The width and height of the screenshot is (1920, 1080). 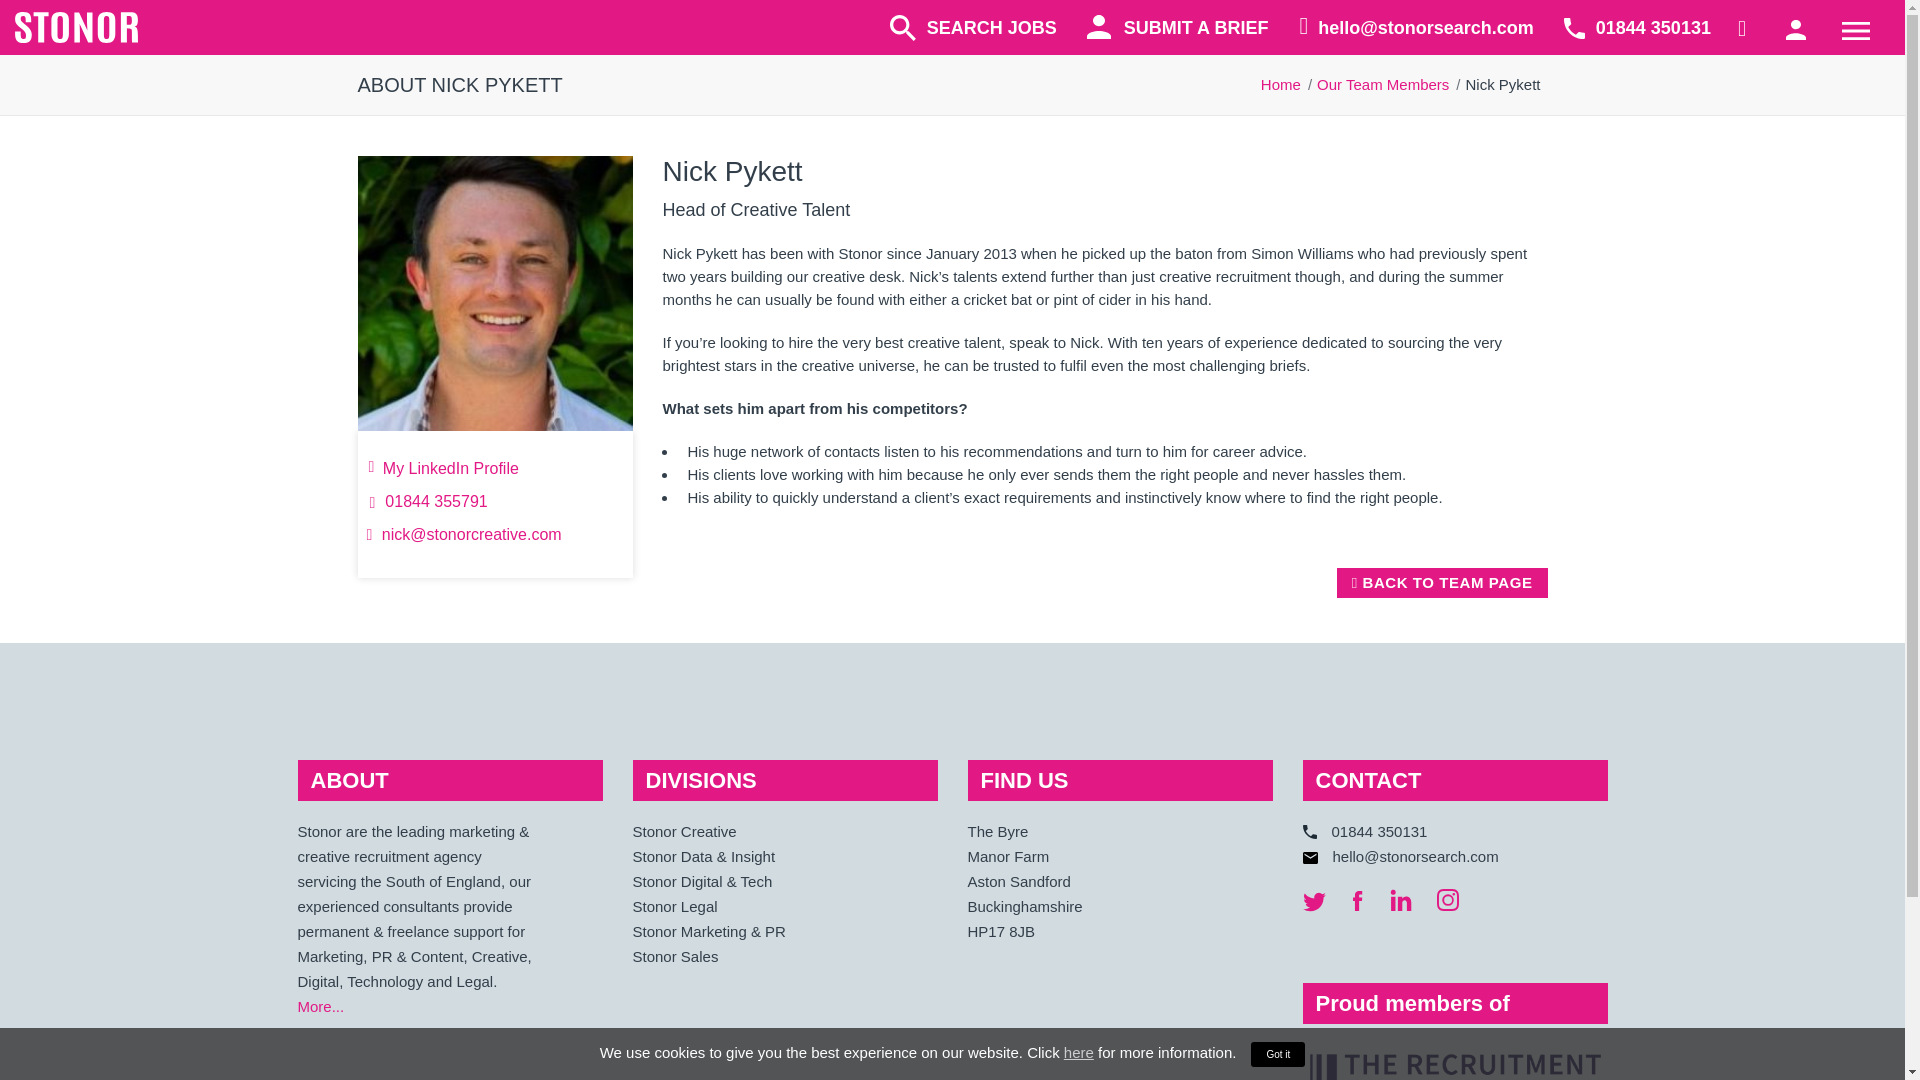 What do you see at coordinates (974, 30) in the screenshot?
I see `SEARCH JOBS` at bounding box center [974, 30].